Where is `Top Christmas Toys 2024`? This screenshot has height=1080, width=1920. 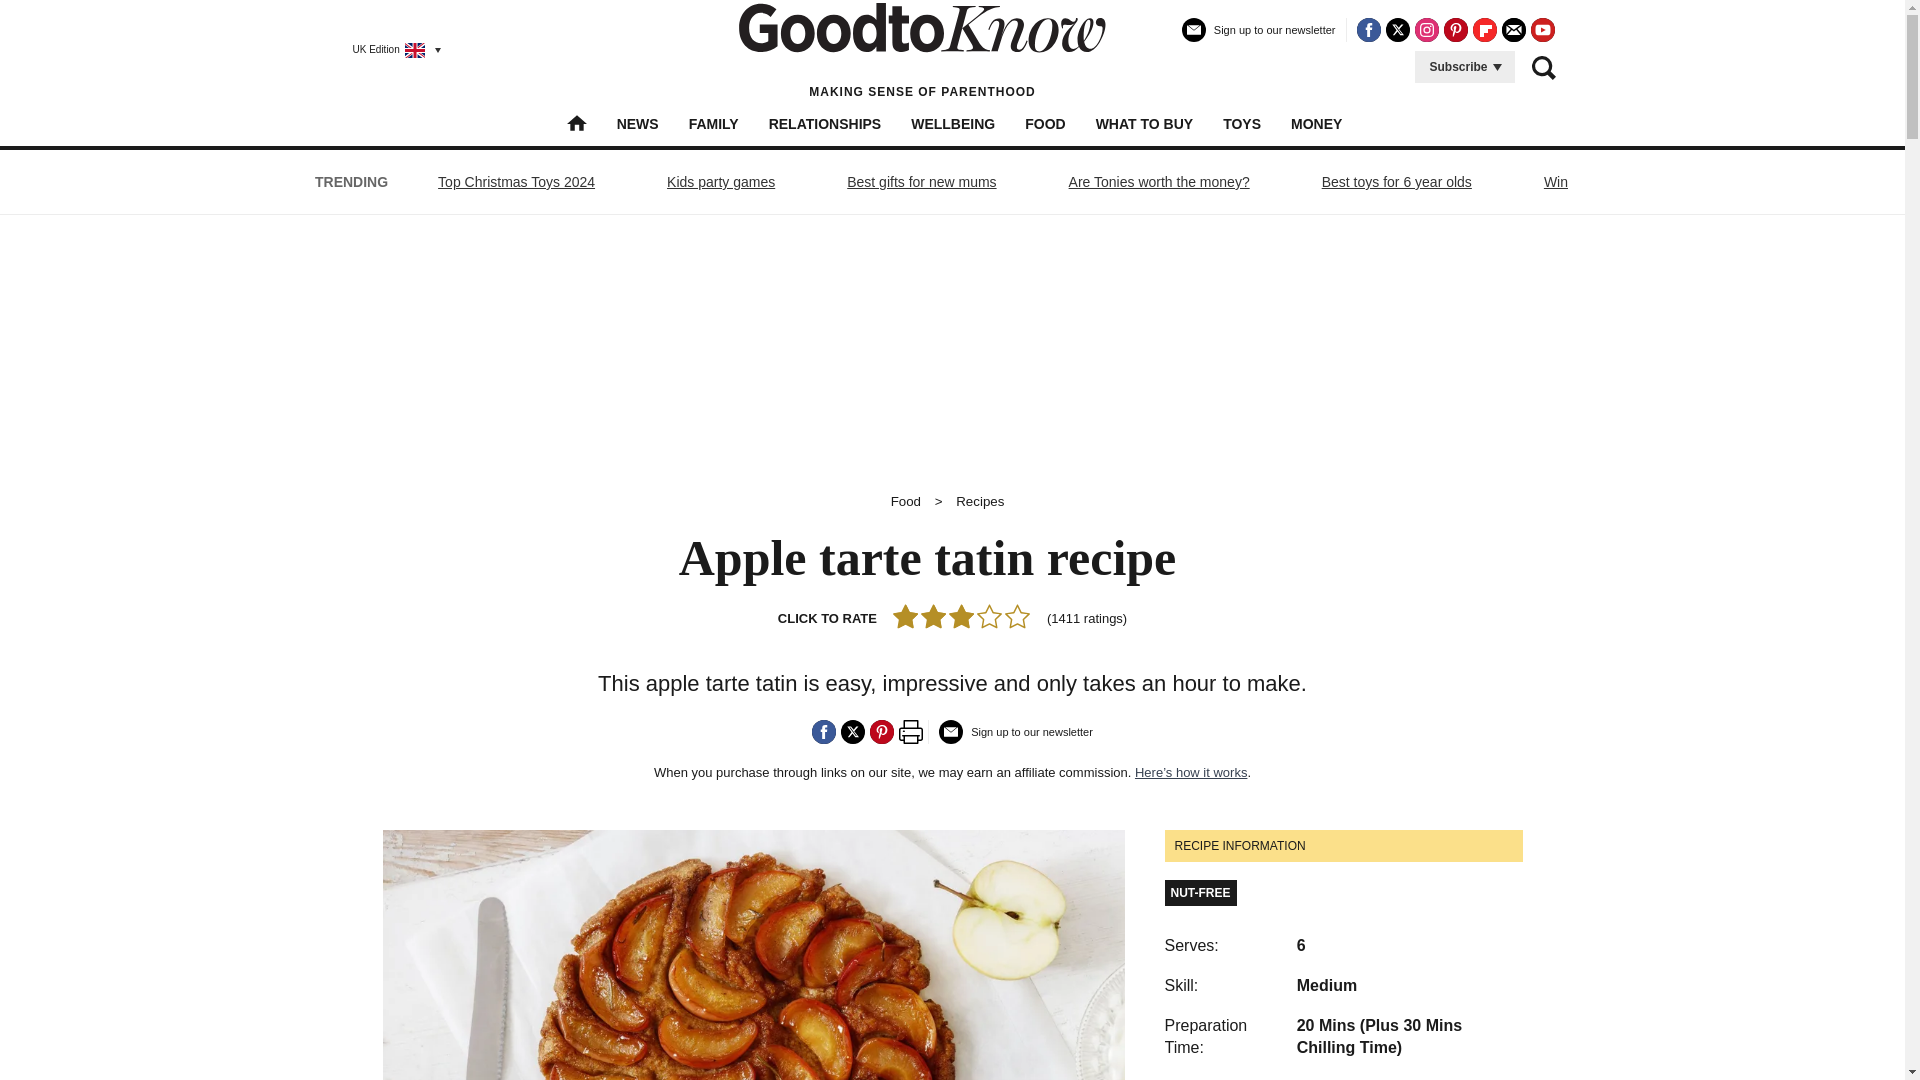
Top Christmas Toys 2024 is located at coordinates (516, 182).